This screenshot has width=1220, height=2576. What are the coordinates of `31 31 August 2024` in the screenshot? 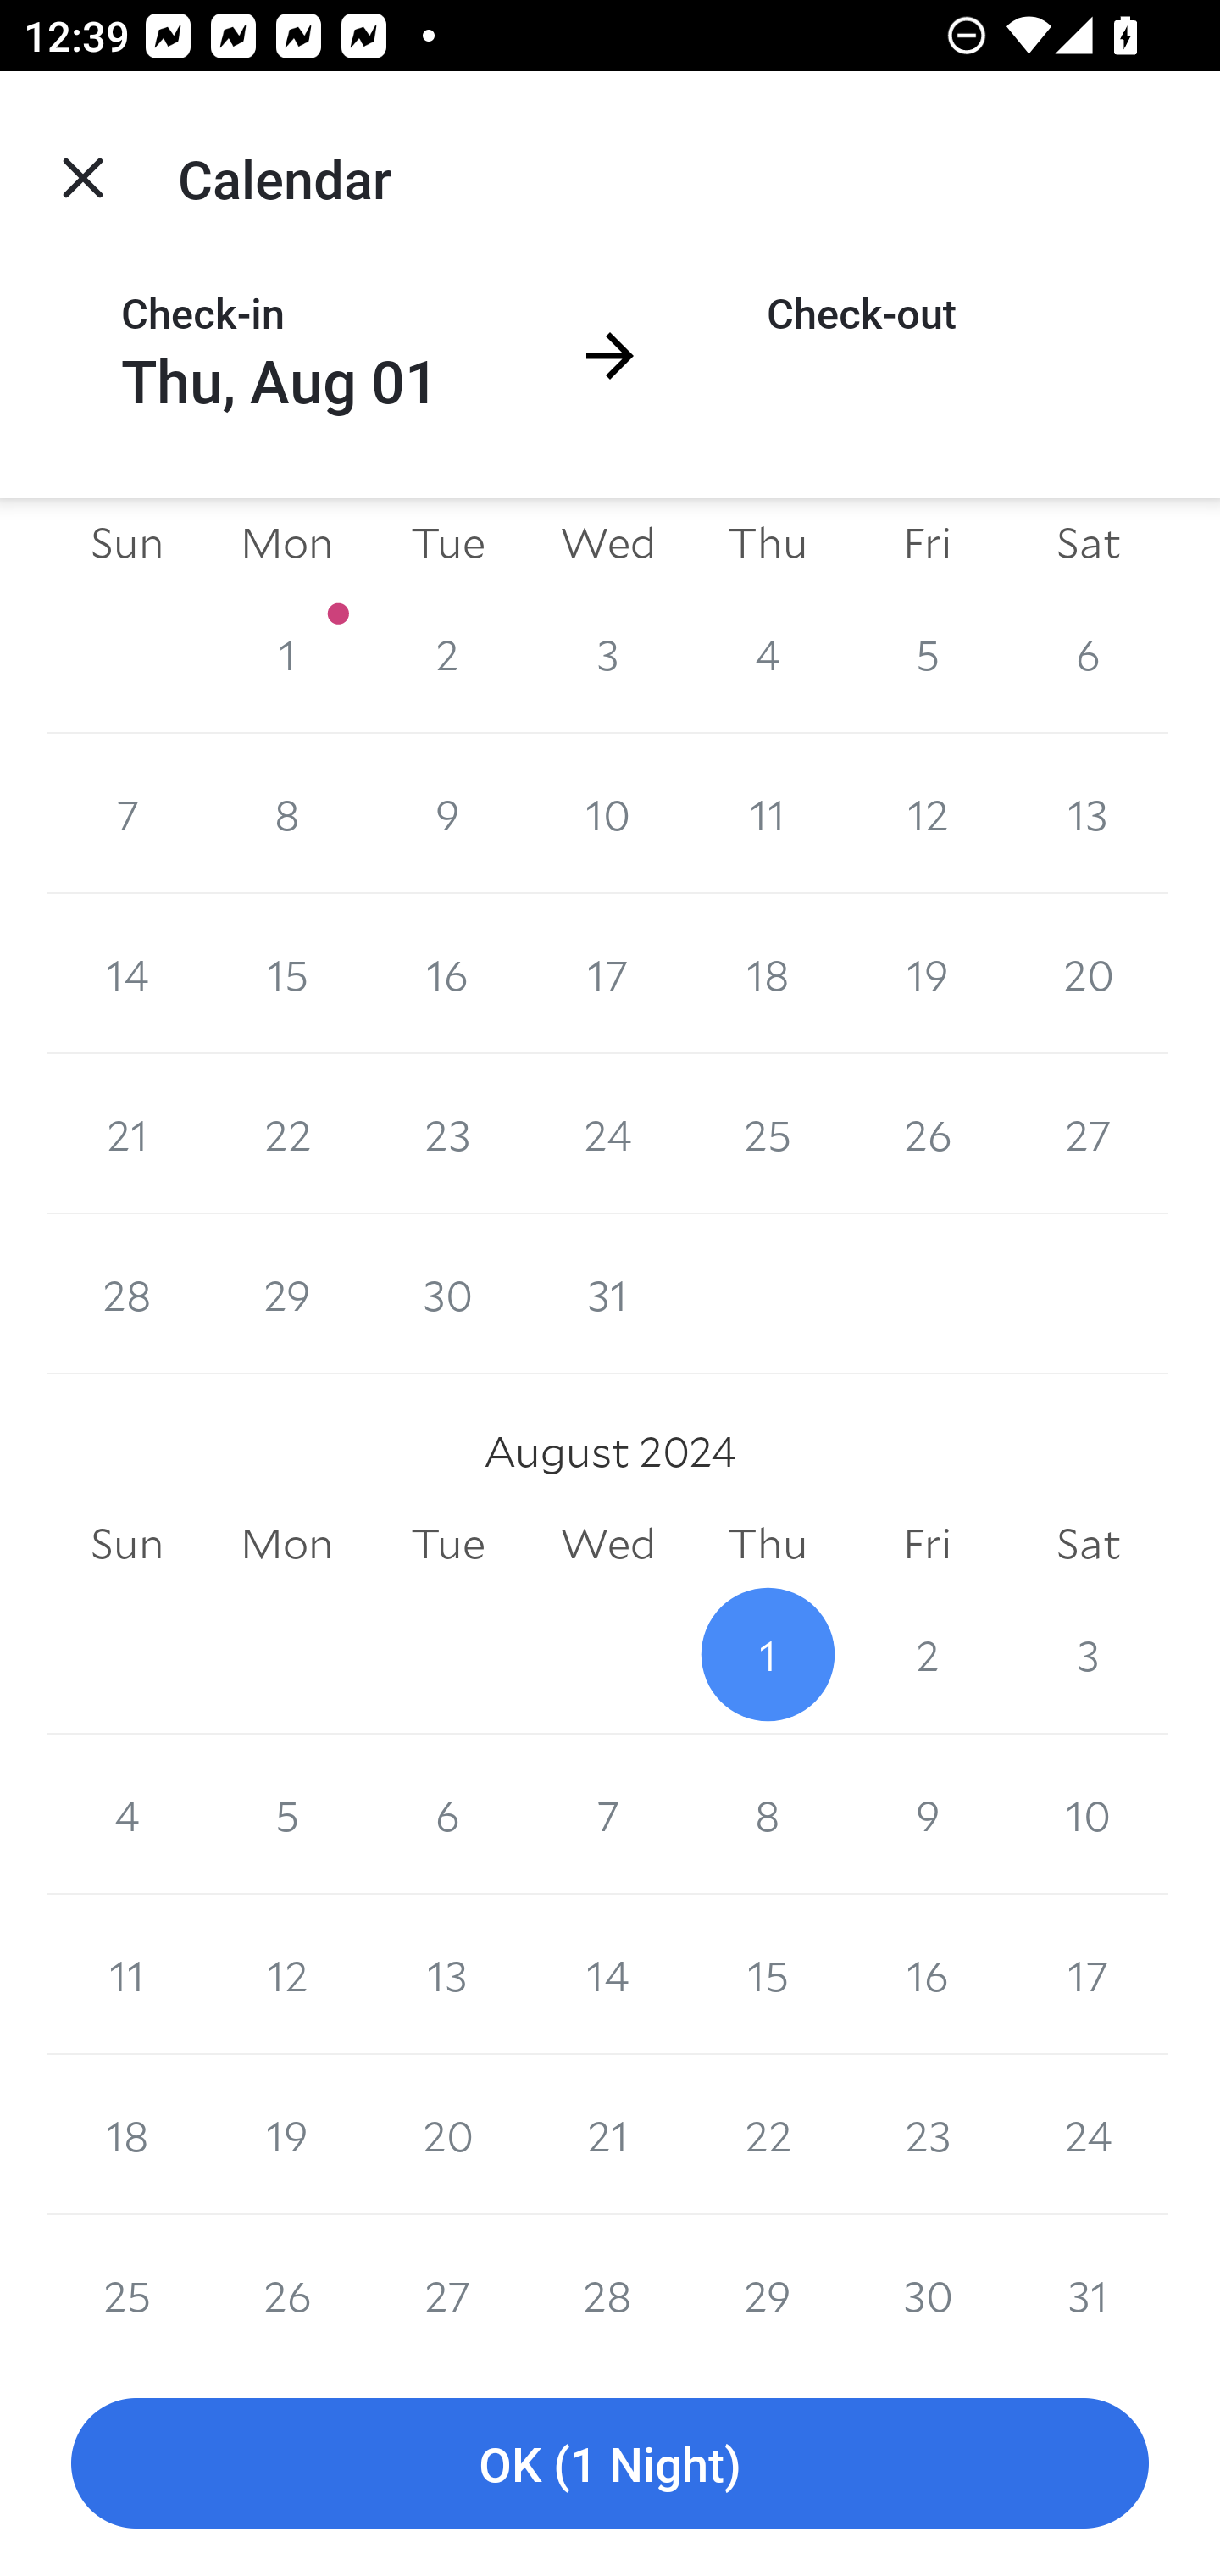 It's located at (1088, 2282).